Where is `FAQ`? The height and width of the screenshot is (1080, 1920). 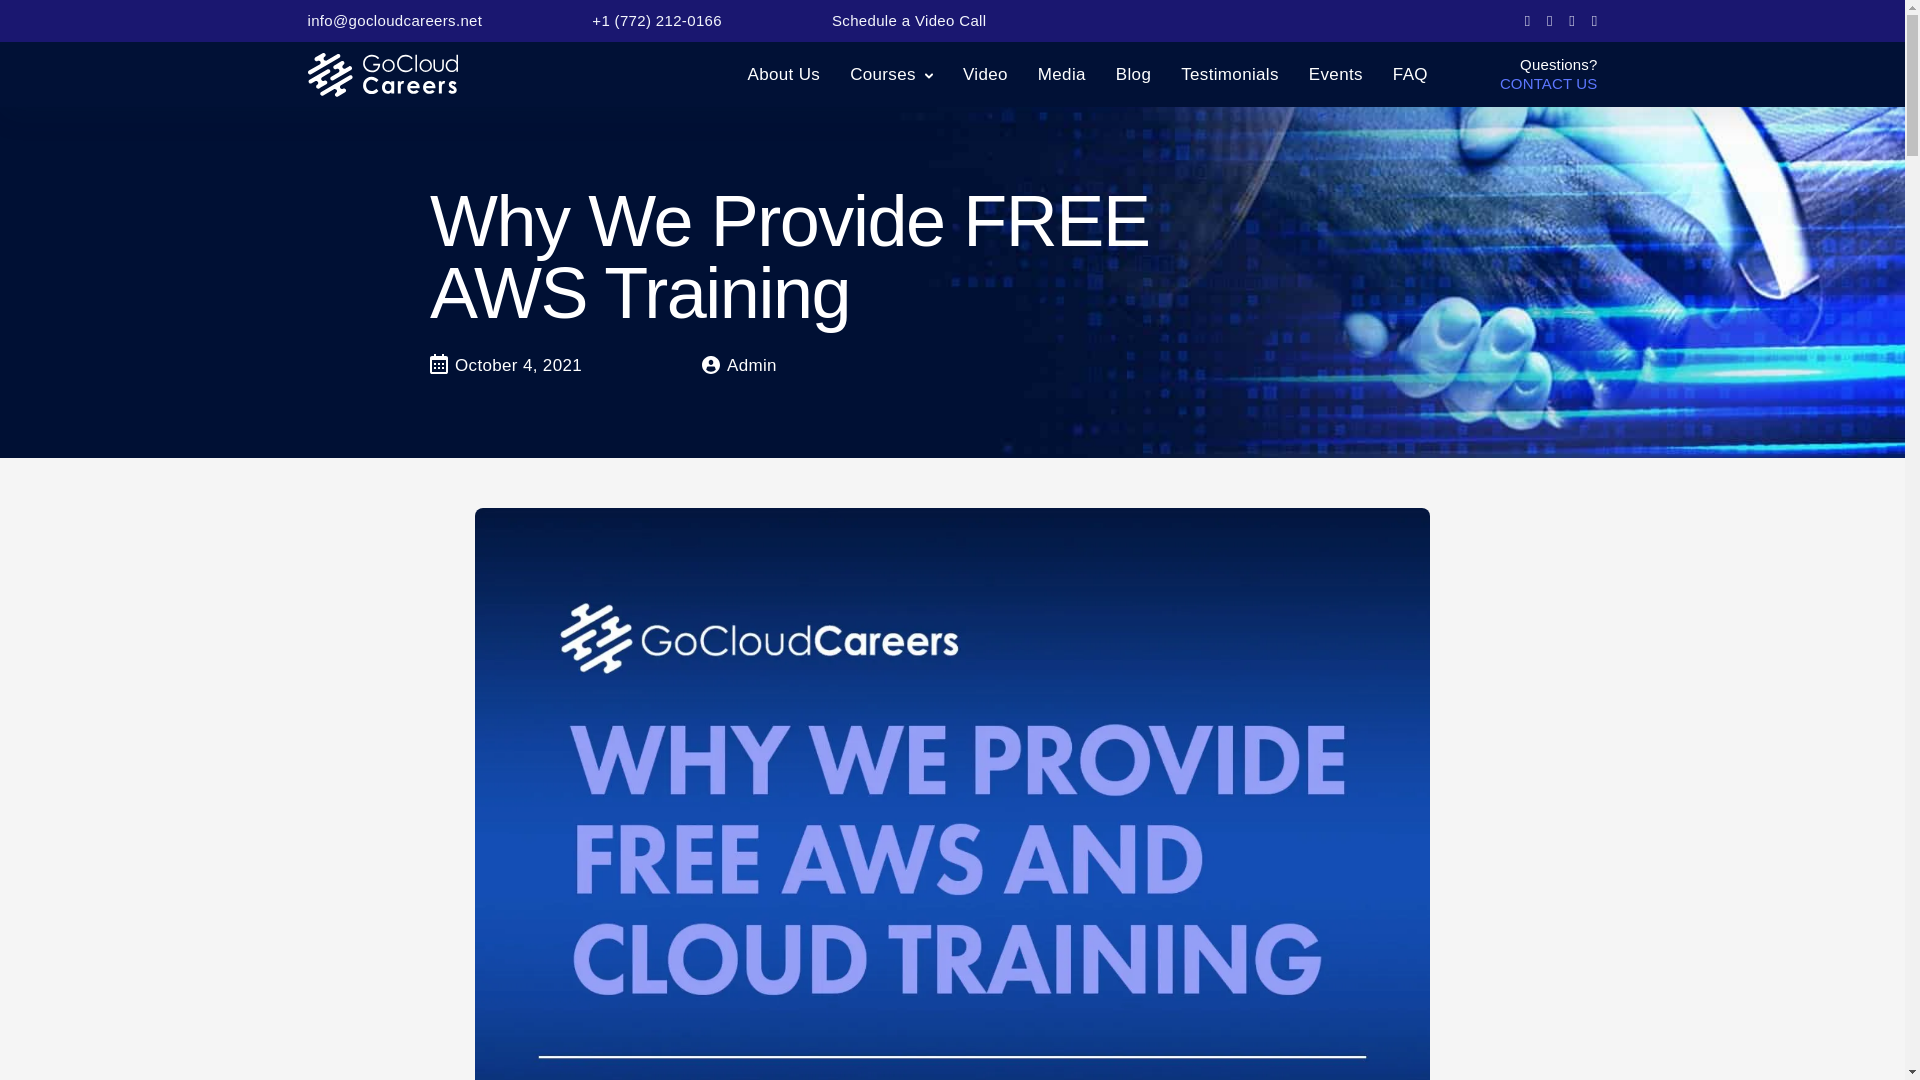
FAQ is located at coordinates (1410, 74).